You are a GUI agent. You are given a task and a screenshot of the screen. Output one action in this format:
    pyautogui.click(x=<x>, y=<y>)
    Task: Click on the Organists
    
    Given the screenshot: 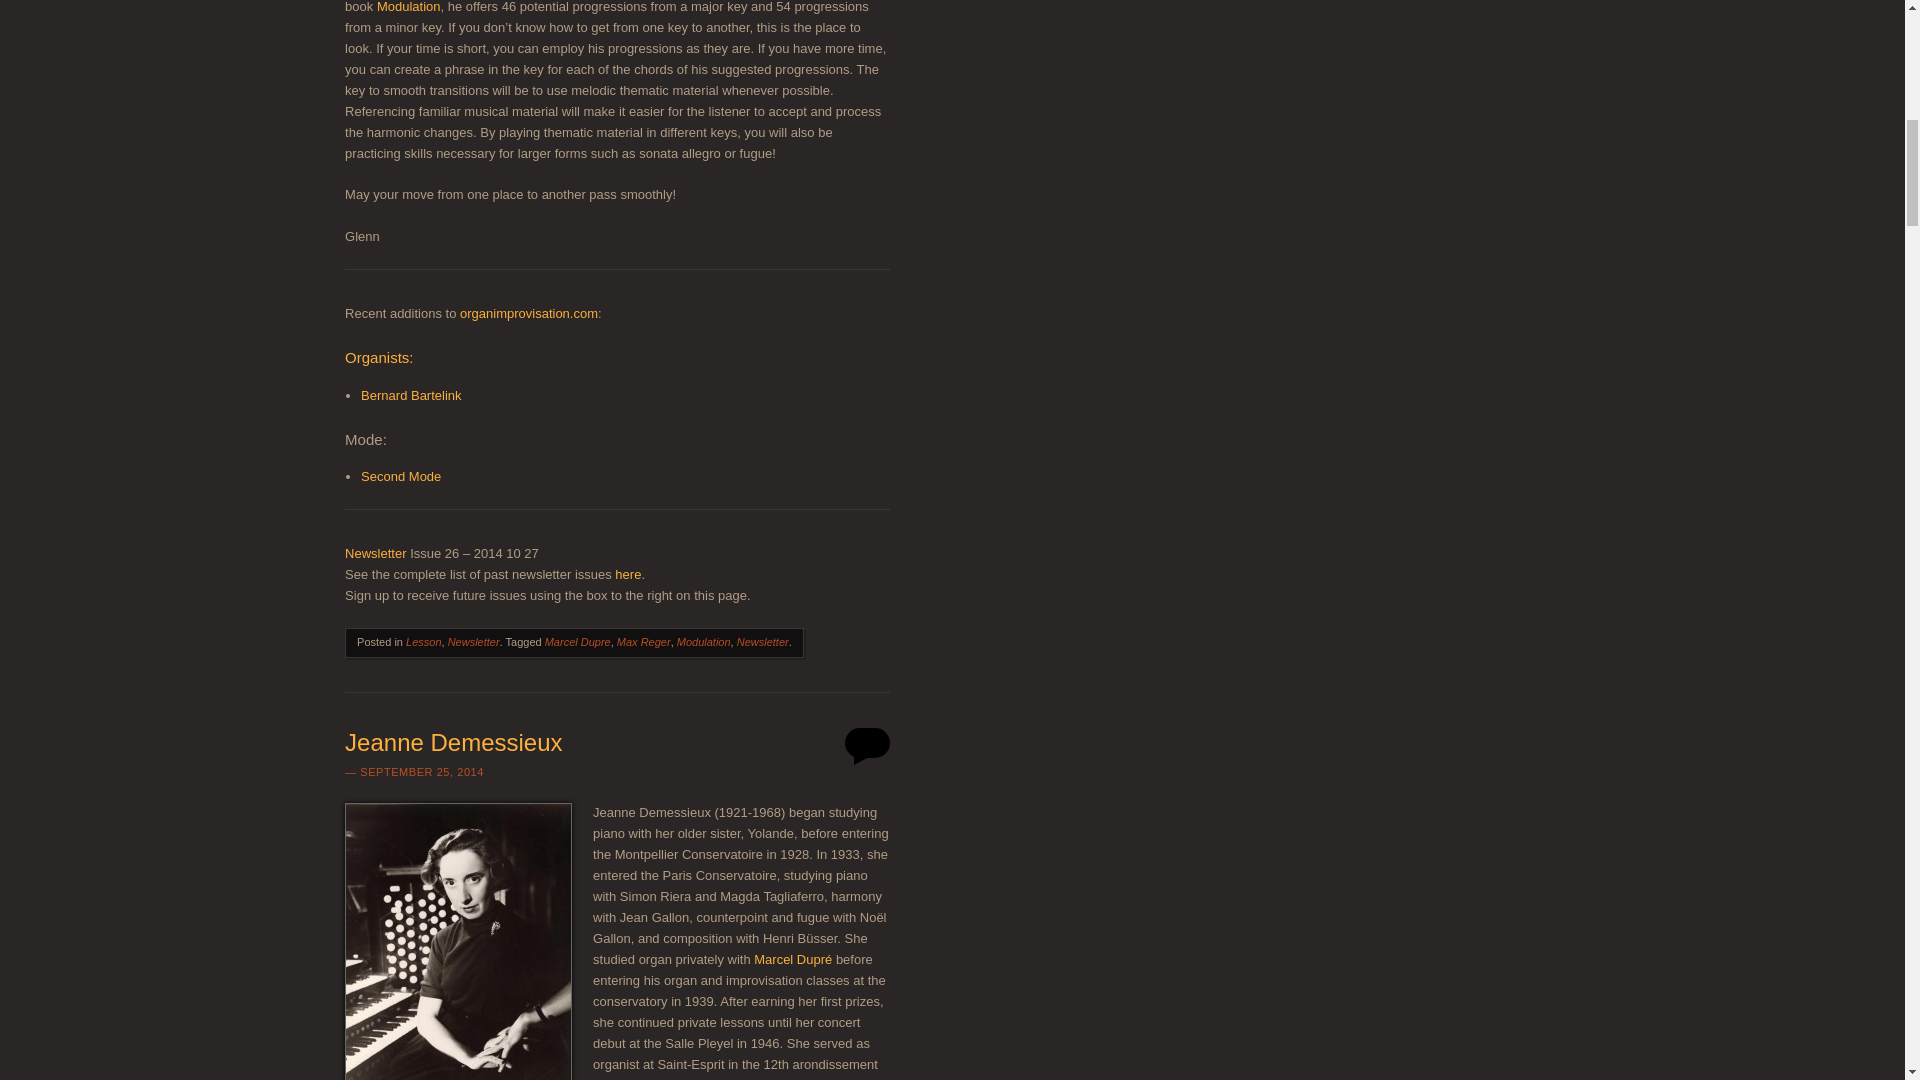 What is the action you would take?
    pyautogui.click(x=378, y=357)
    